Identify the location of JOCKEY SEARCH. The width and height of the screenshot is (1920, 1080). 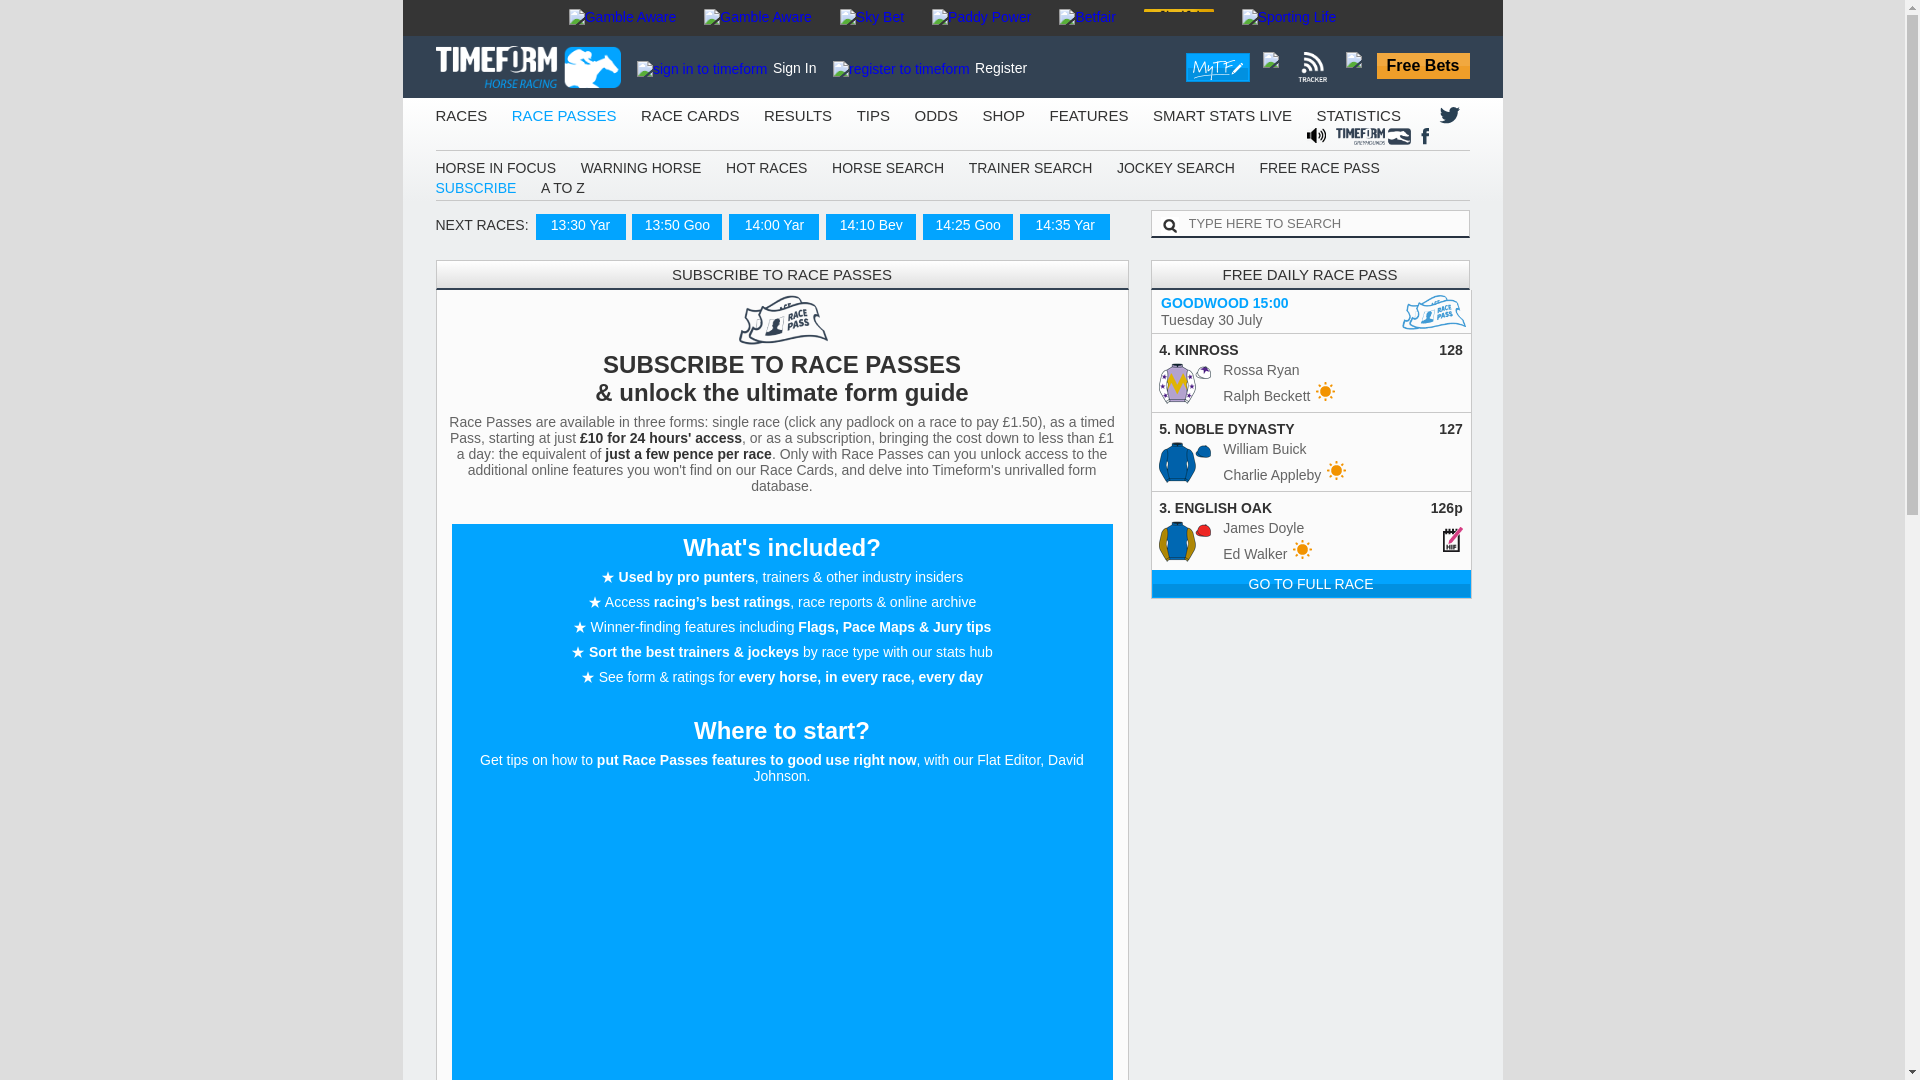
(1176, 168).